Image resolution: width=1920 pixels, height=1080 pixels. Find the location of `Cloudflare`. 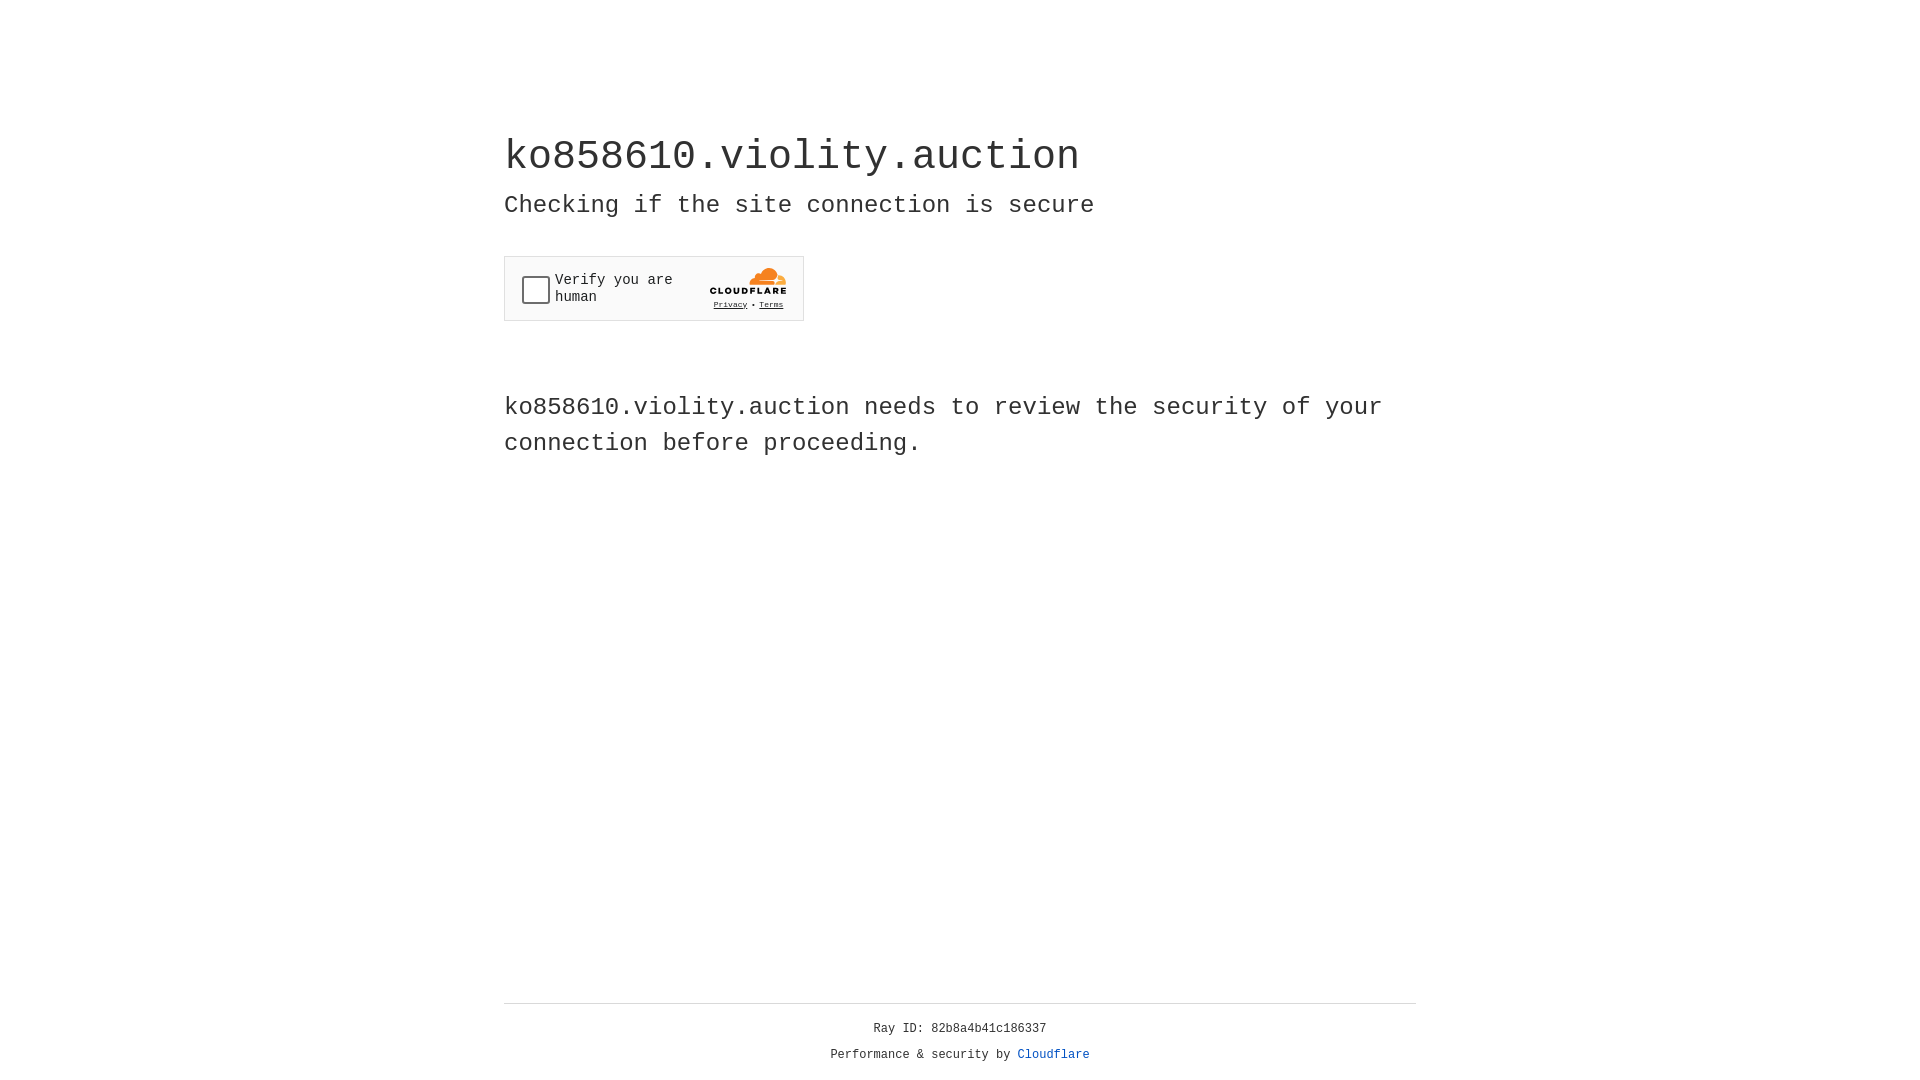

Cloudflare is located at coordinates (1054, 1055).